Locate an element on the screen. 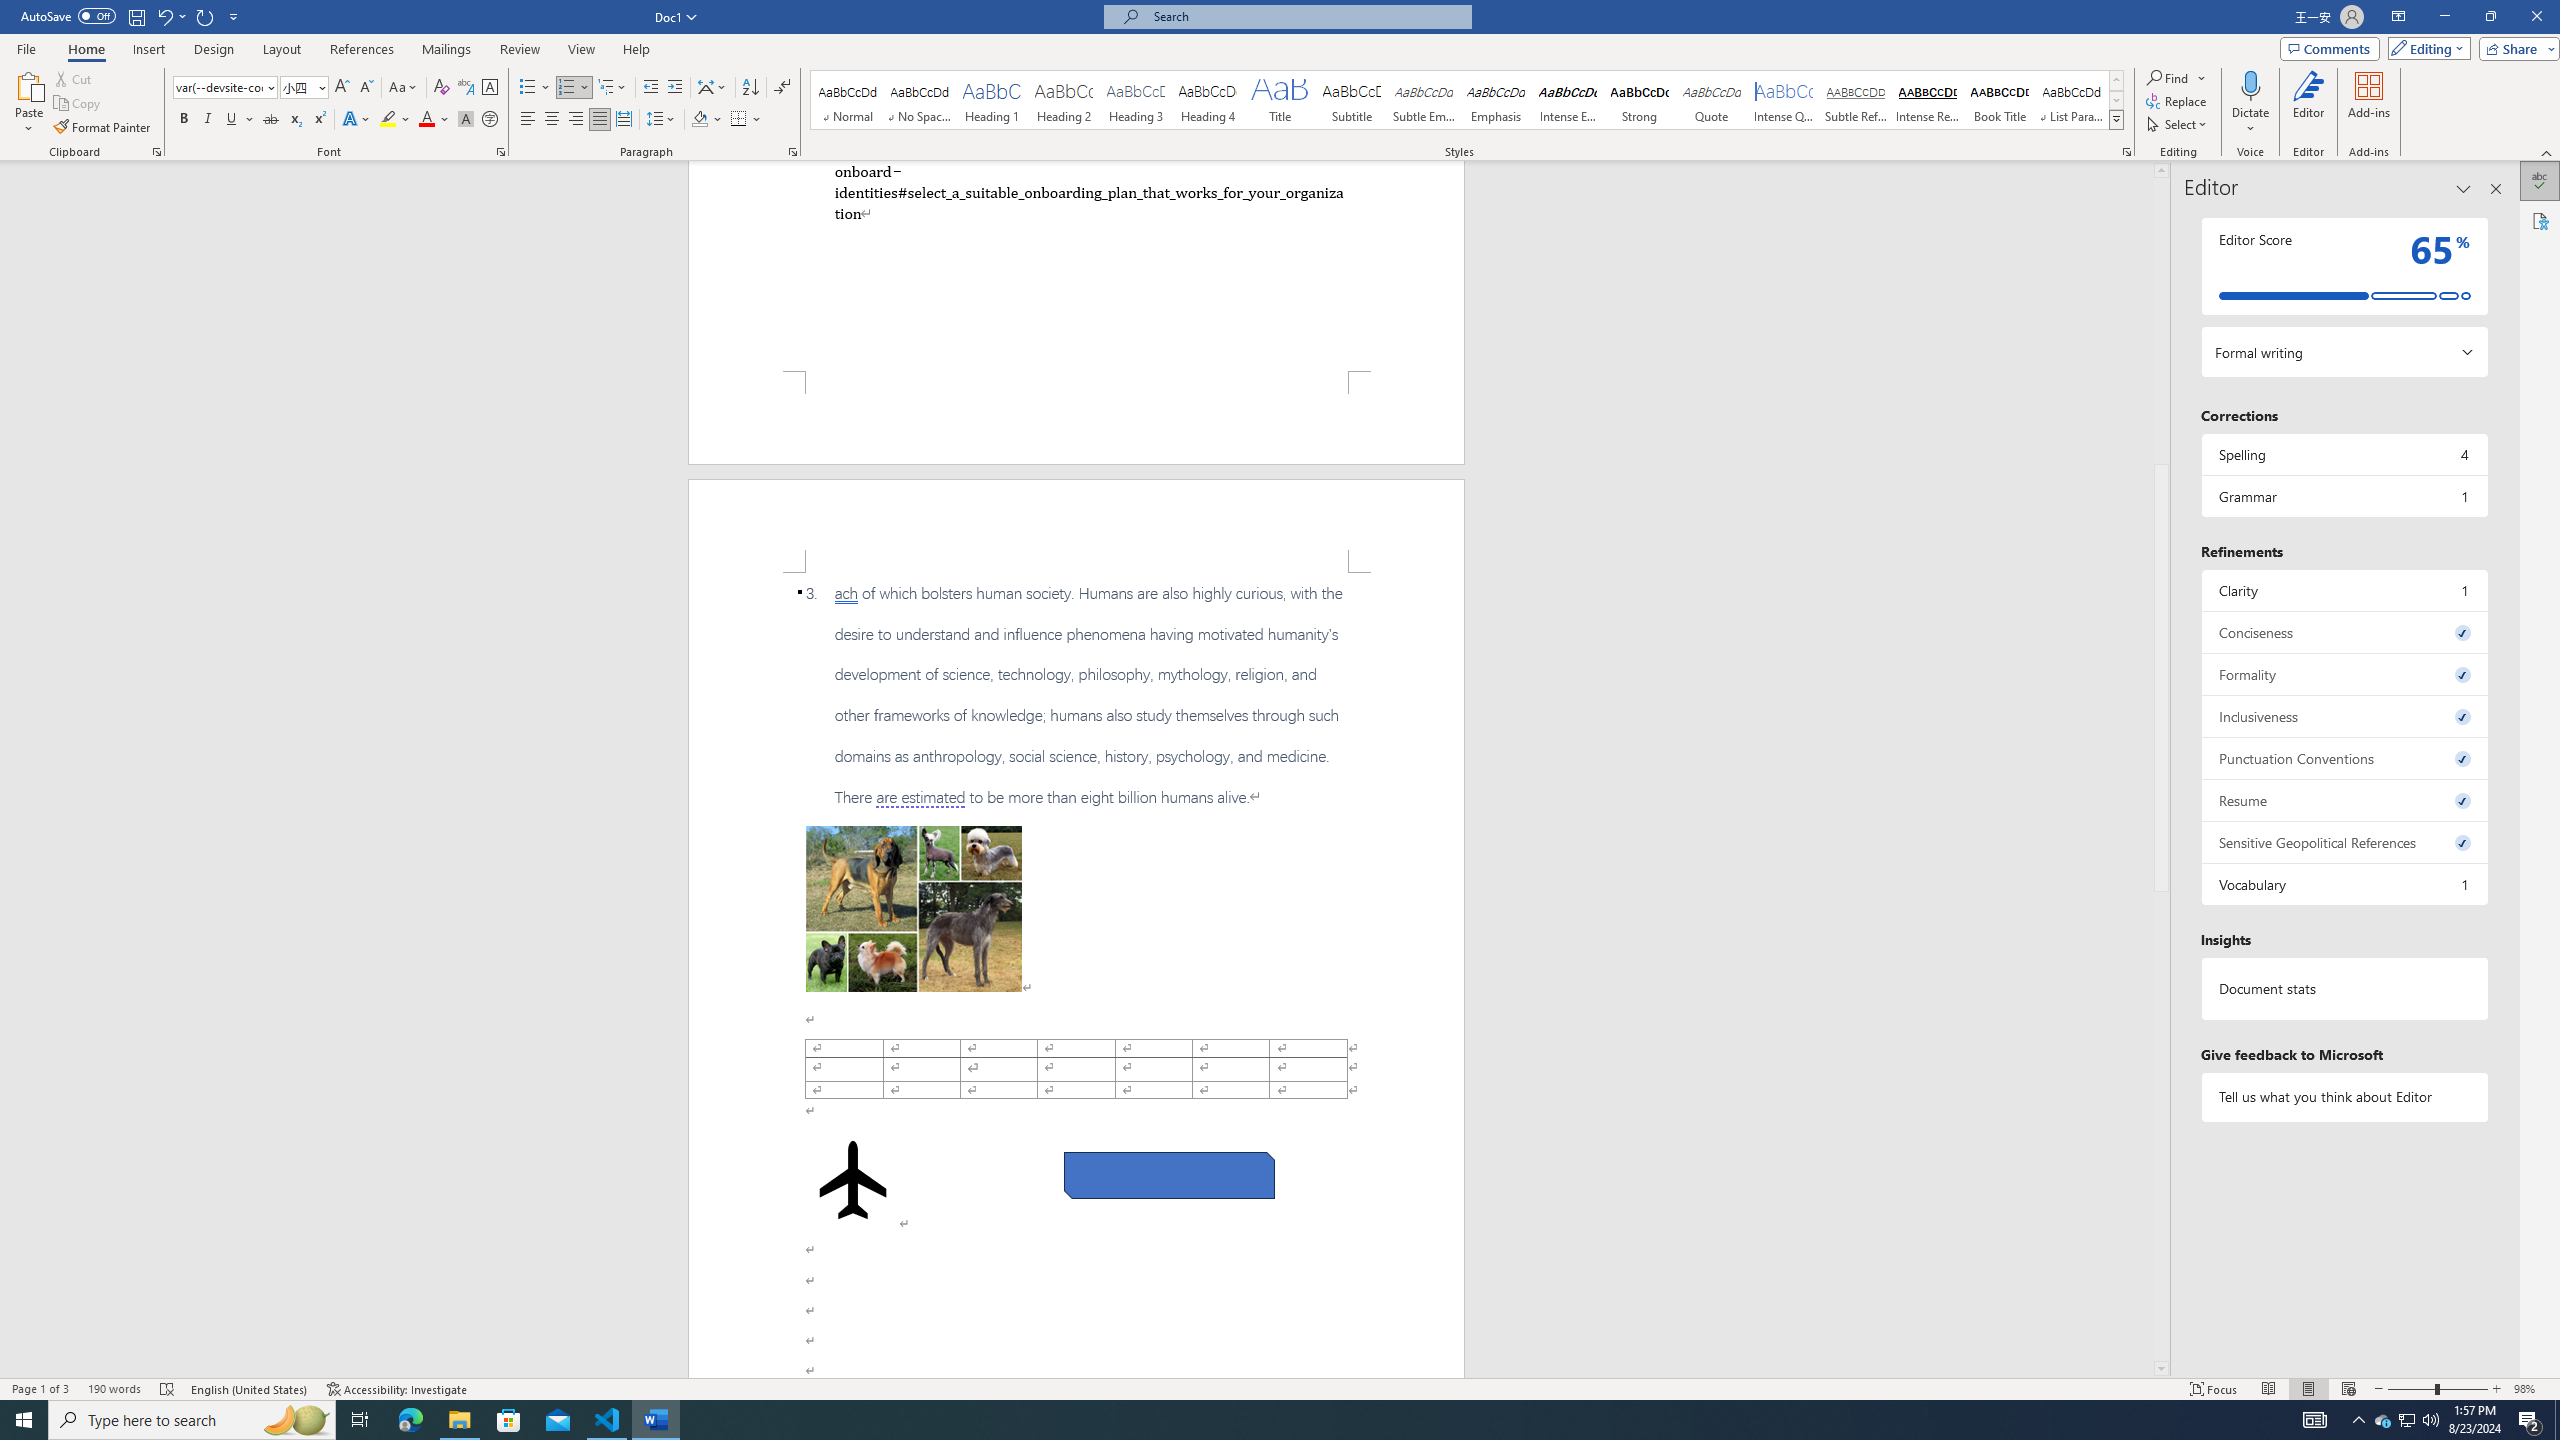 The image size is (2560, 1440). Borders is located at coordinates (746, 120).